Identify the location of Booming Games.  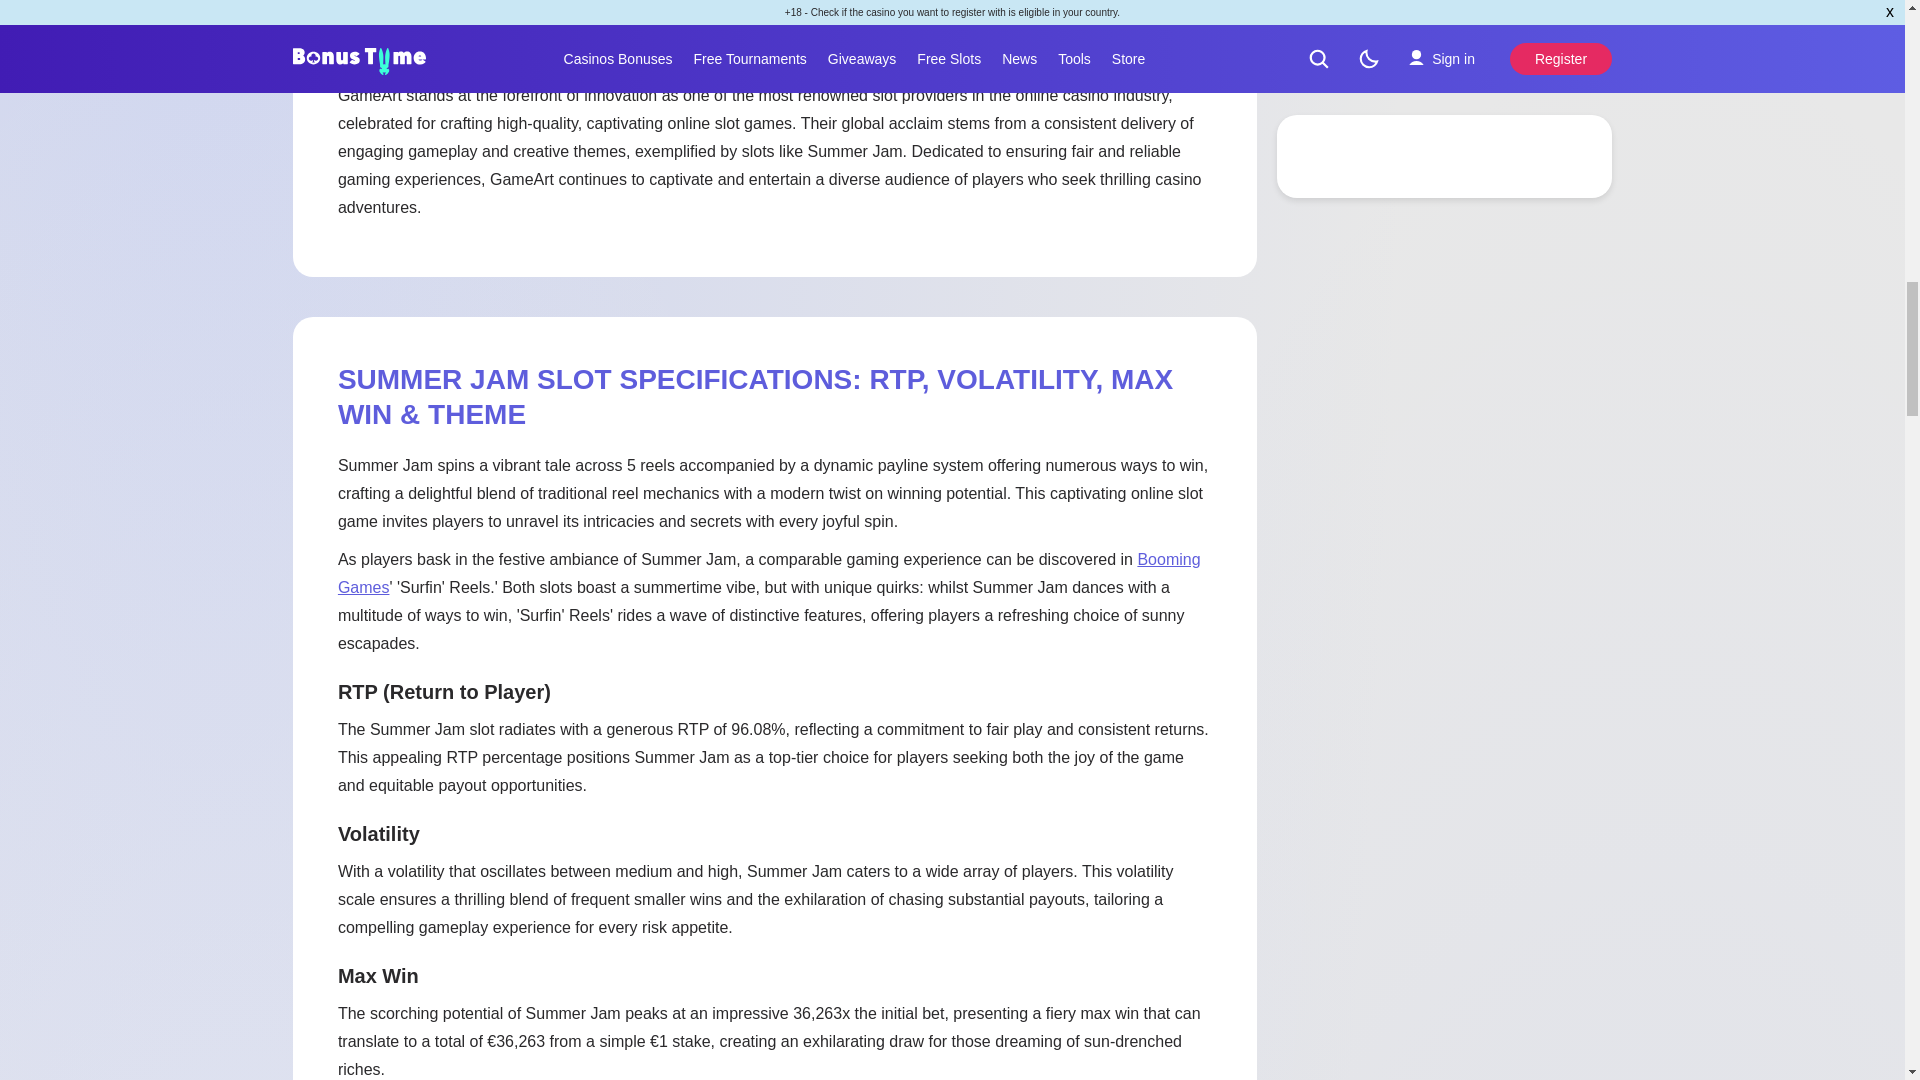
(769, 573).